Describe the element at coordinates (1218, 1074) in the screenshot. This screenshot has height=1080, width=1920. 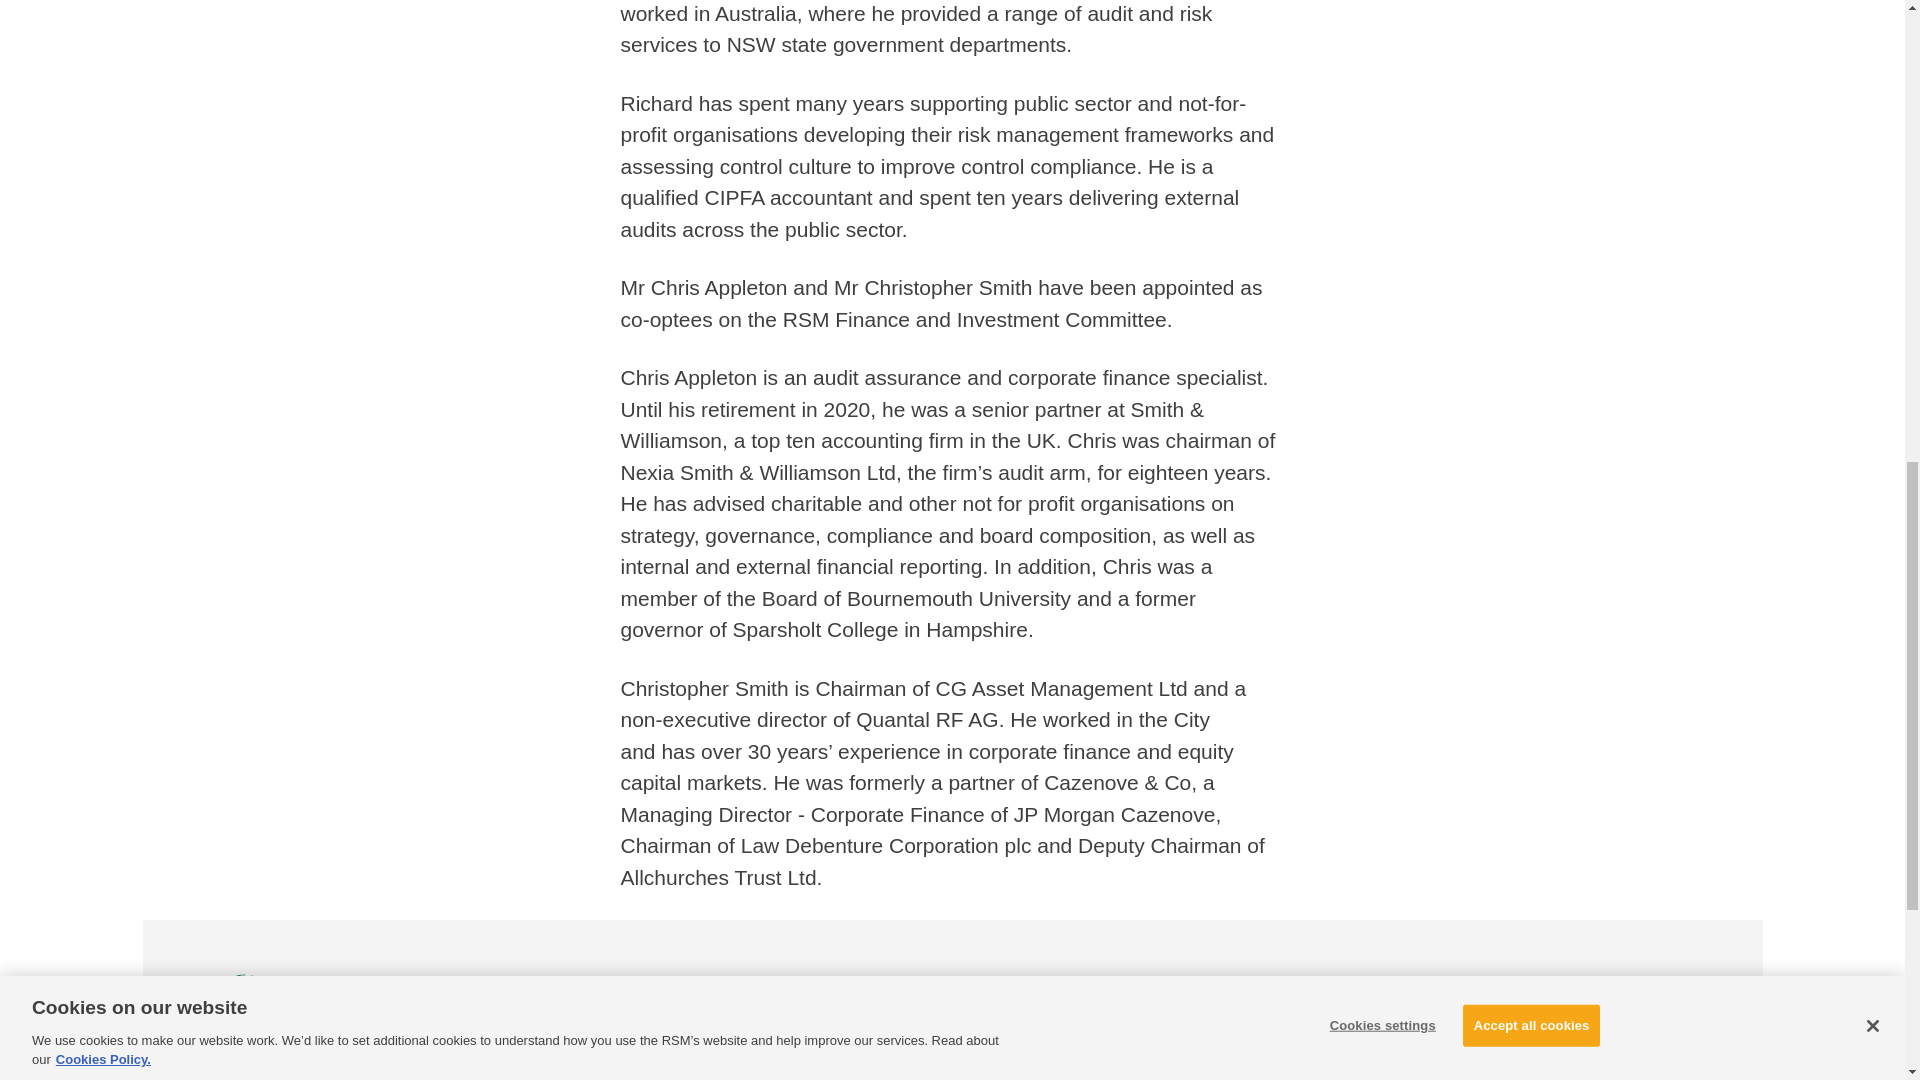
I see `1 Wimpole Street` at that location.